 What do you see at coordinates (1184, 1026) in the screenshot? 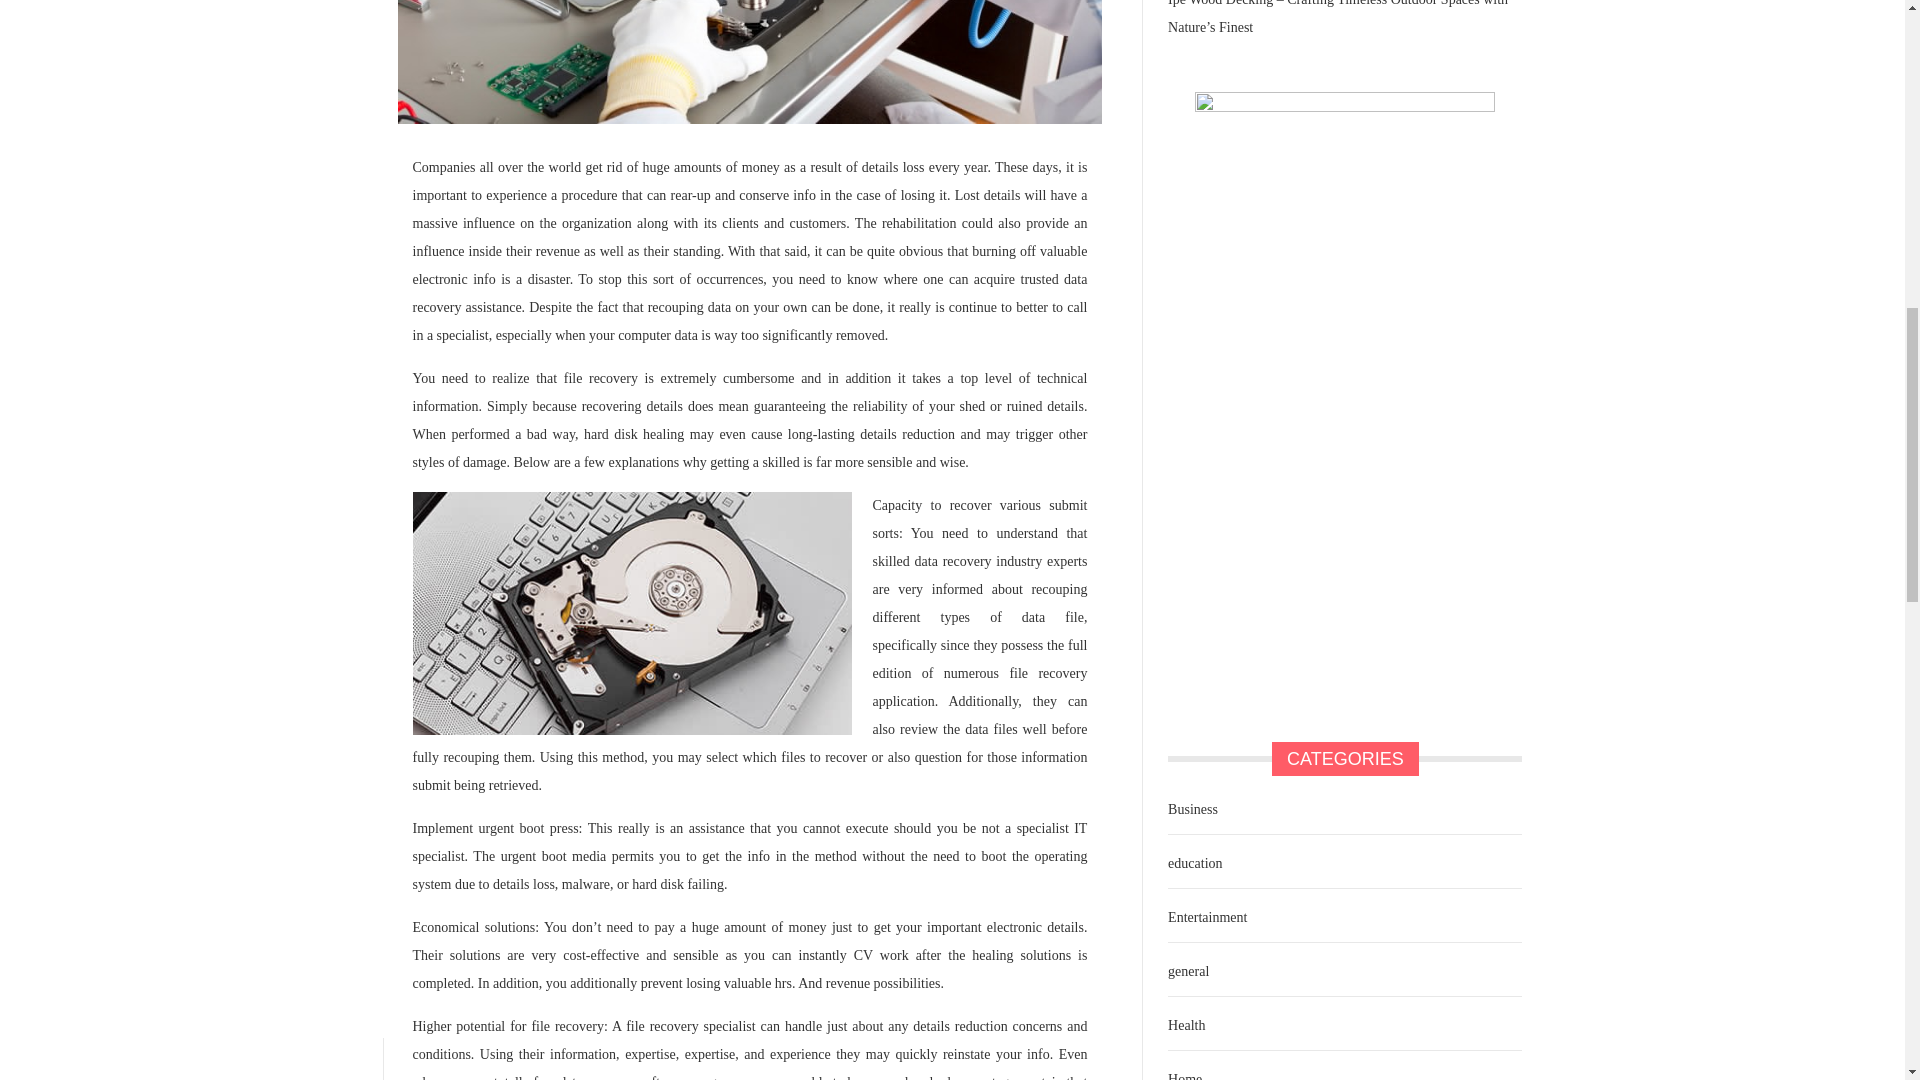
I see `Health` at bounding box center [1184, 1026].